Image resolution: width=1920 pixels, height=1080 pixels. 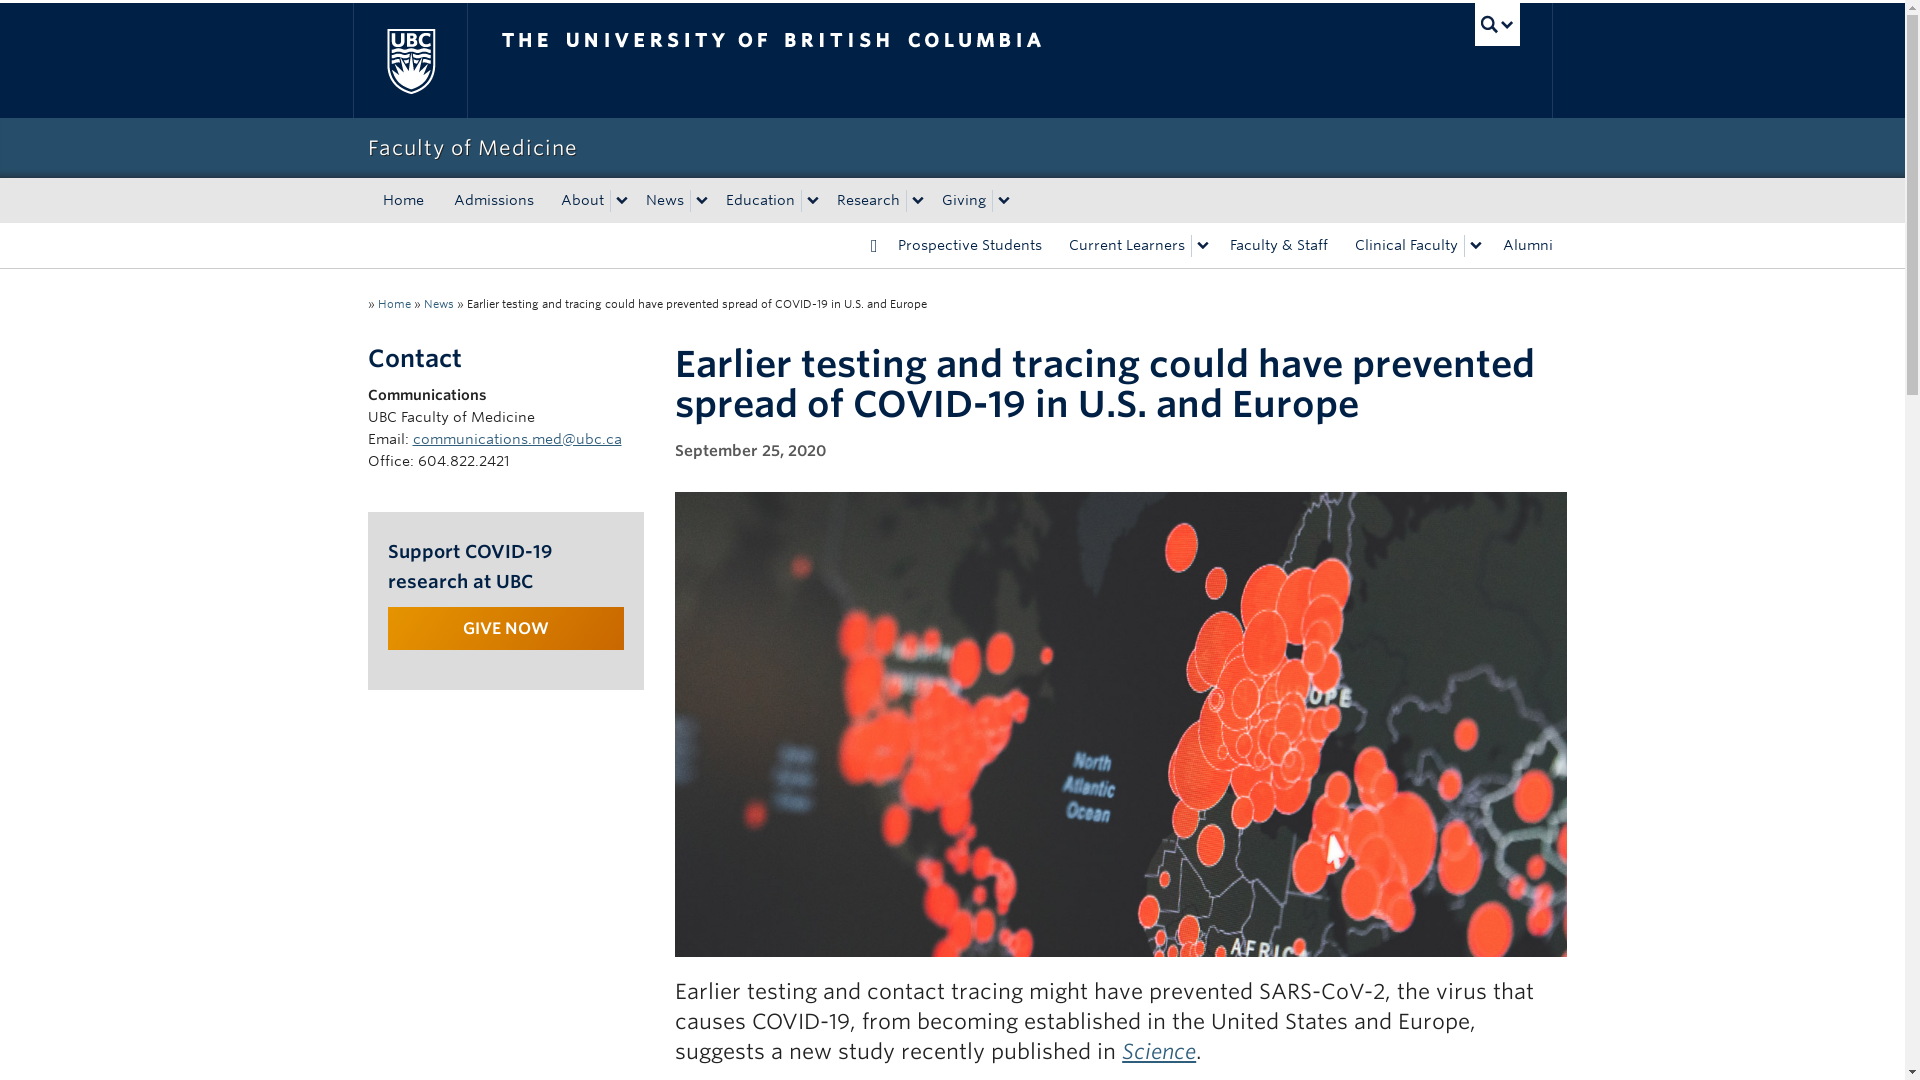 I want to click on About, so click(x=578, y=200).